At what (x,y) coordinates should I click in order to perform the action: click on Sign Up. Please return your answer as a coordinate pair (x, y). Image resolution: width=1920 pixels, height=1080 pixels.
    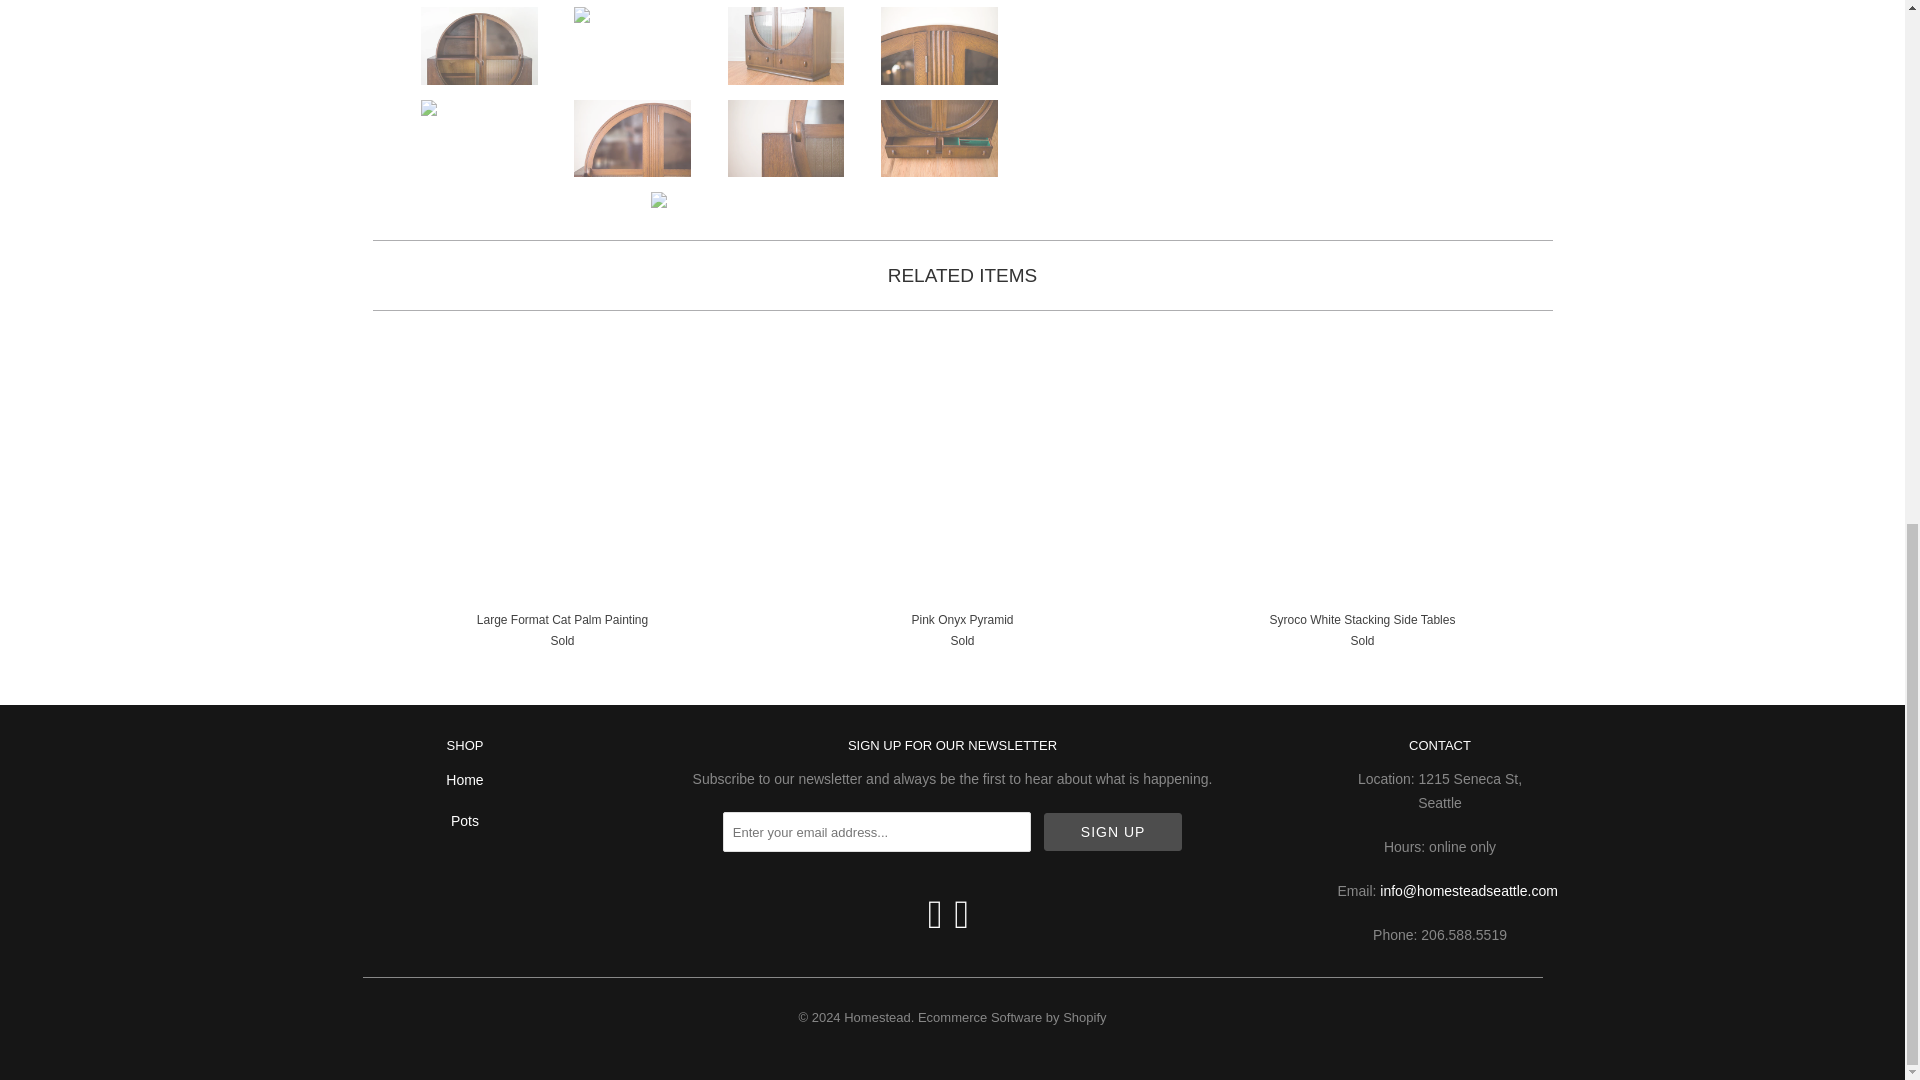
    Looking at the image, I should click on (1113, 832).